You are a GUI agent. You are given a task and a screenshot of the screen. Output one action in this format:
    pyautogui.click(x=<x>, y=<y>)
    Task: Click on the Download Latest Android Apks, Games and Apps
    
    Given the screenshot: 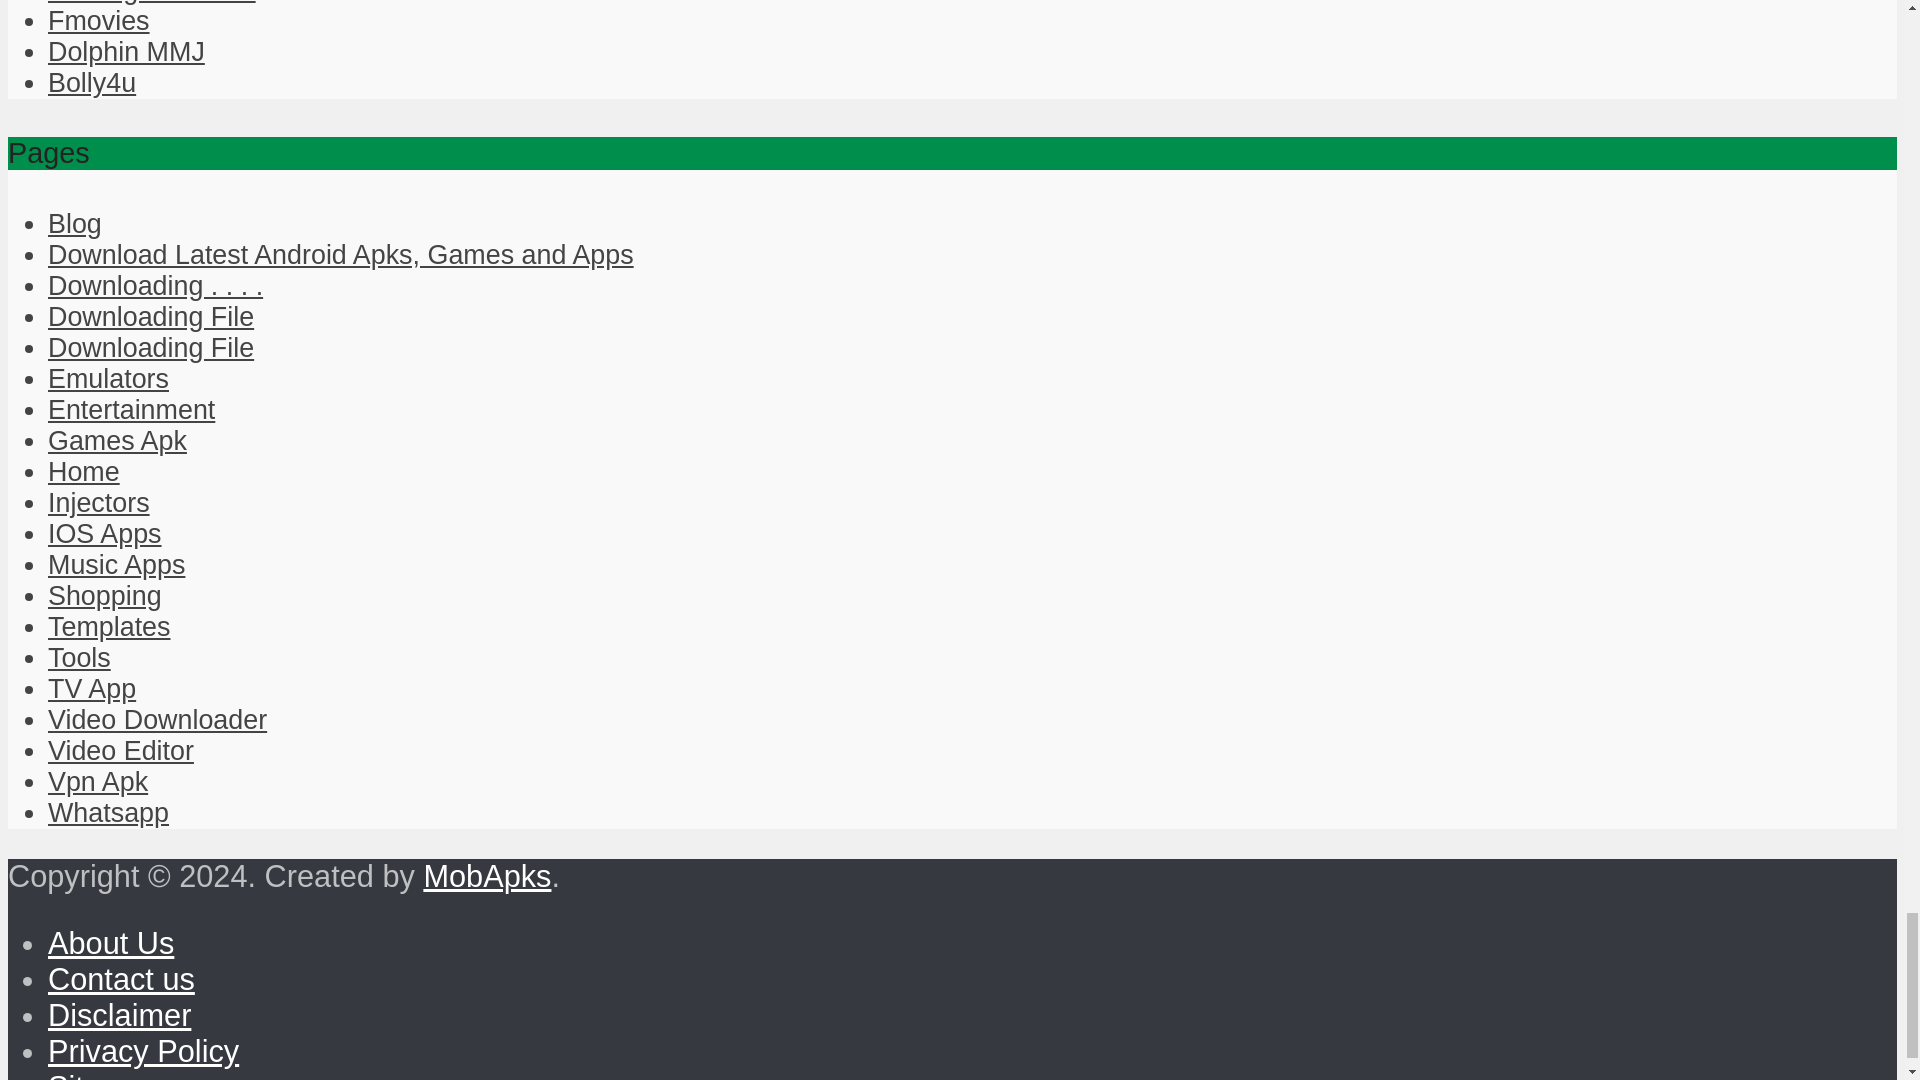 What is the action you would take?
    pyautogui.click(x=340, y=254)
    